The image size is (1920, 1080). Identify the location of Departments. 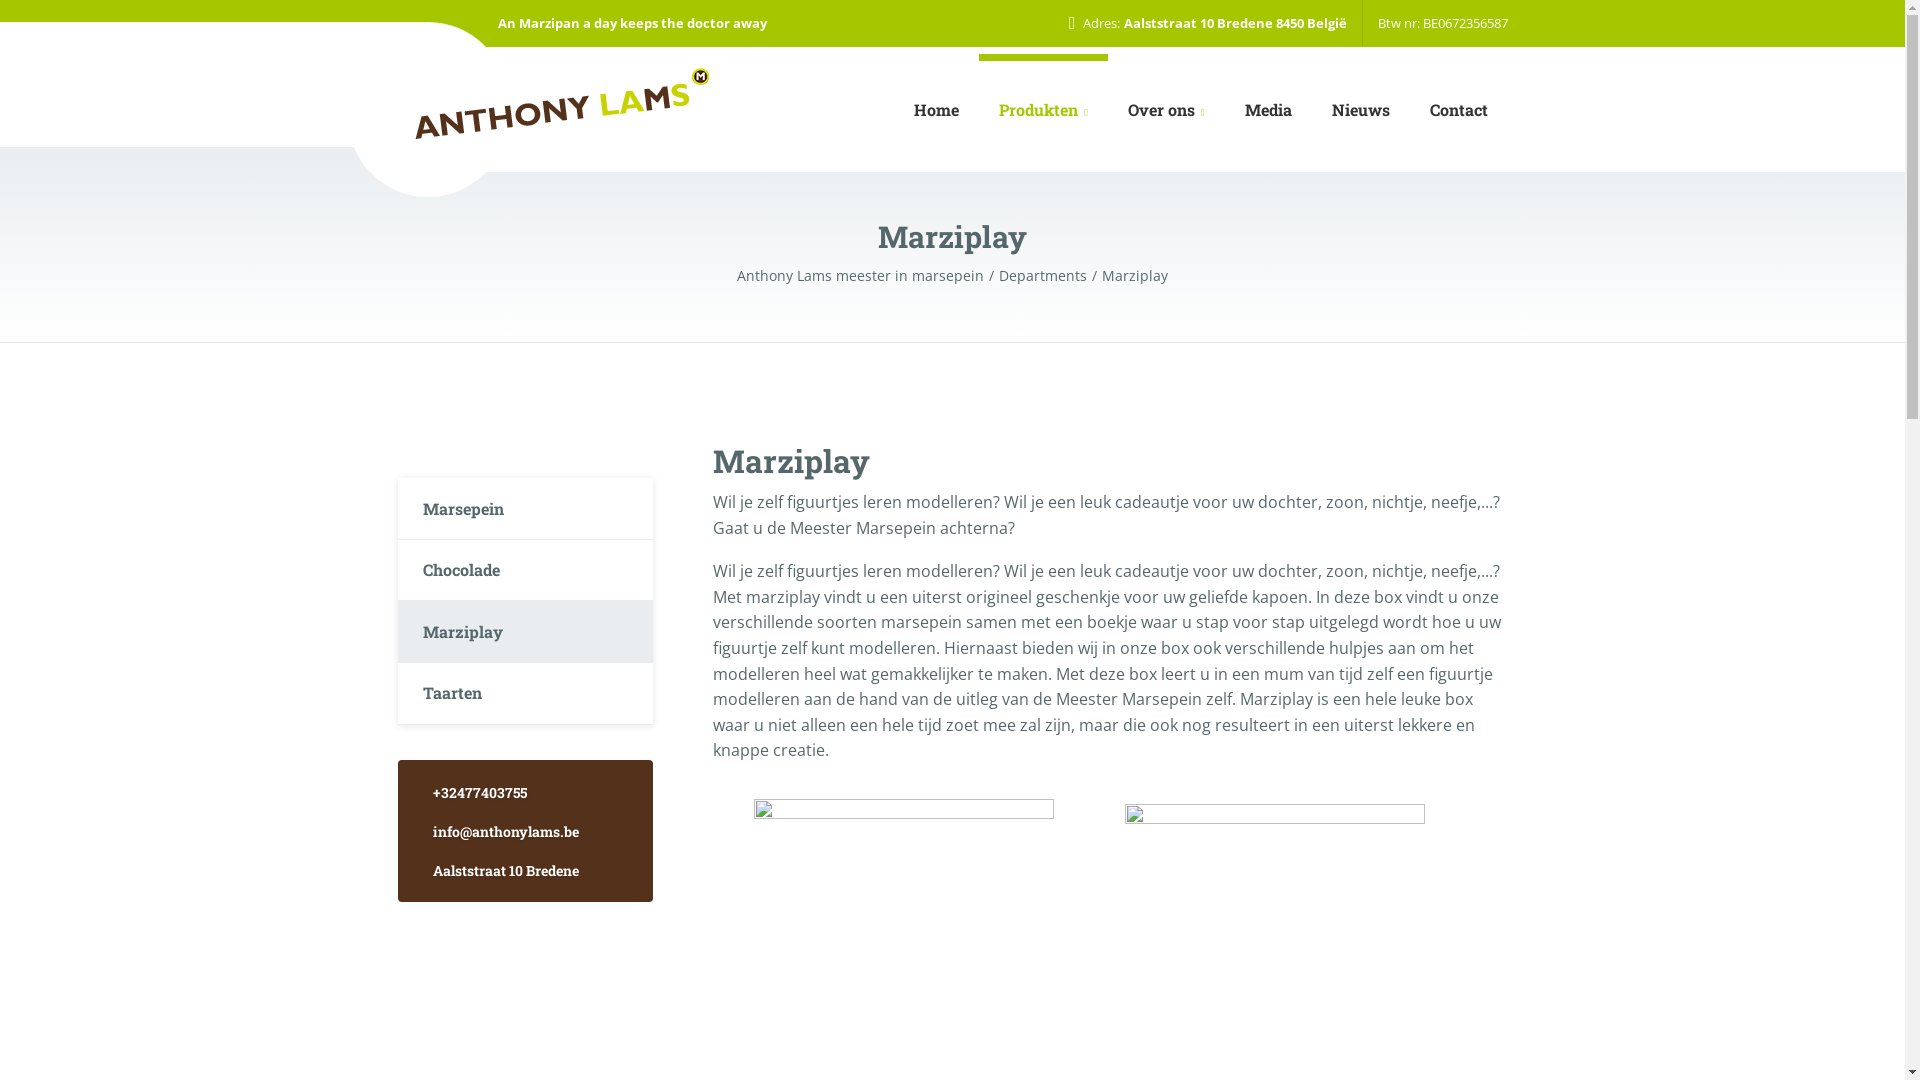
(1050, 276).